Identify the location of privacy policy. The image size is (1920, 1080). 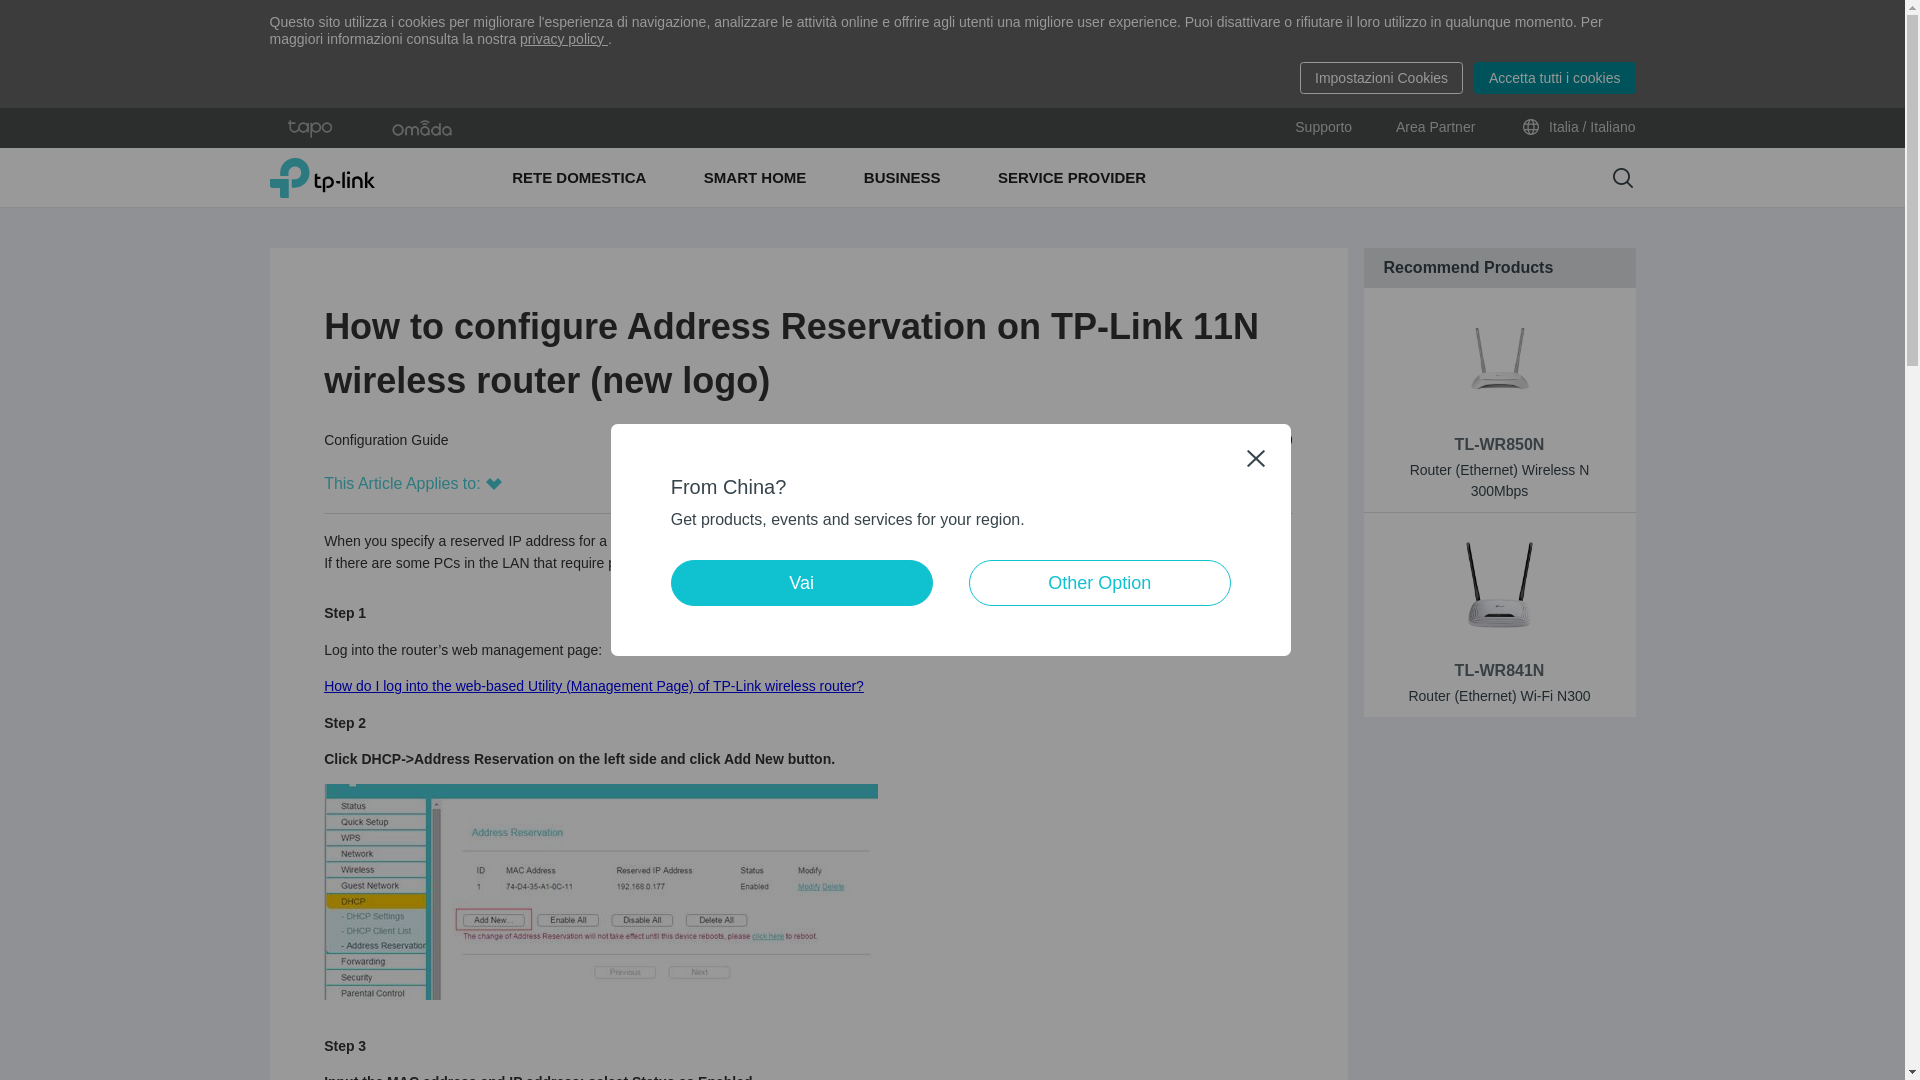
(564, 39).